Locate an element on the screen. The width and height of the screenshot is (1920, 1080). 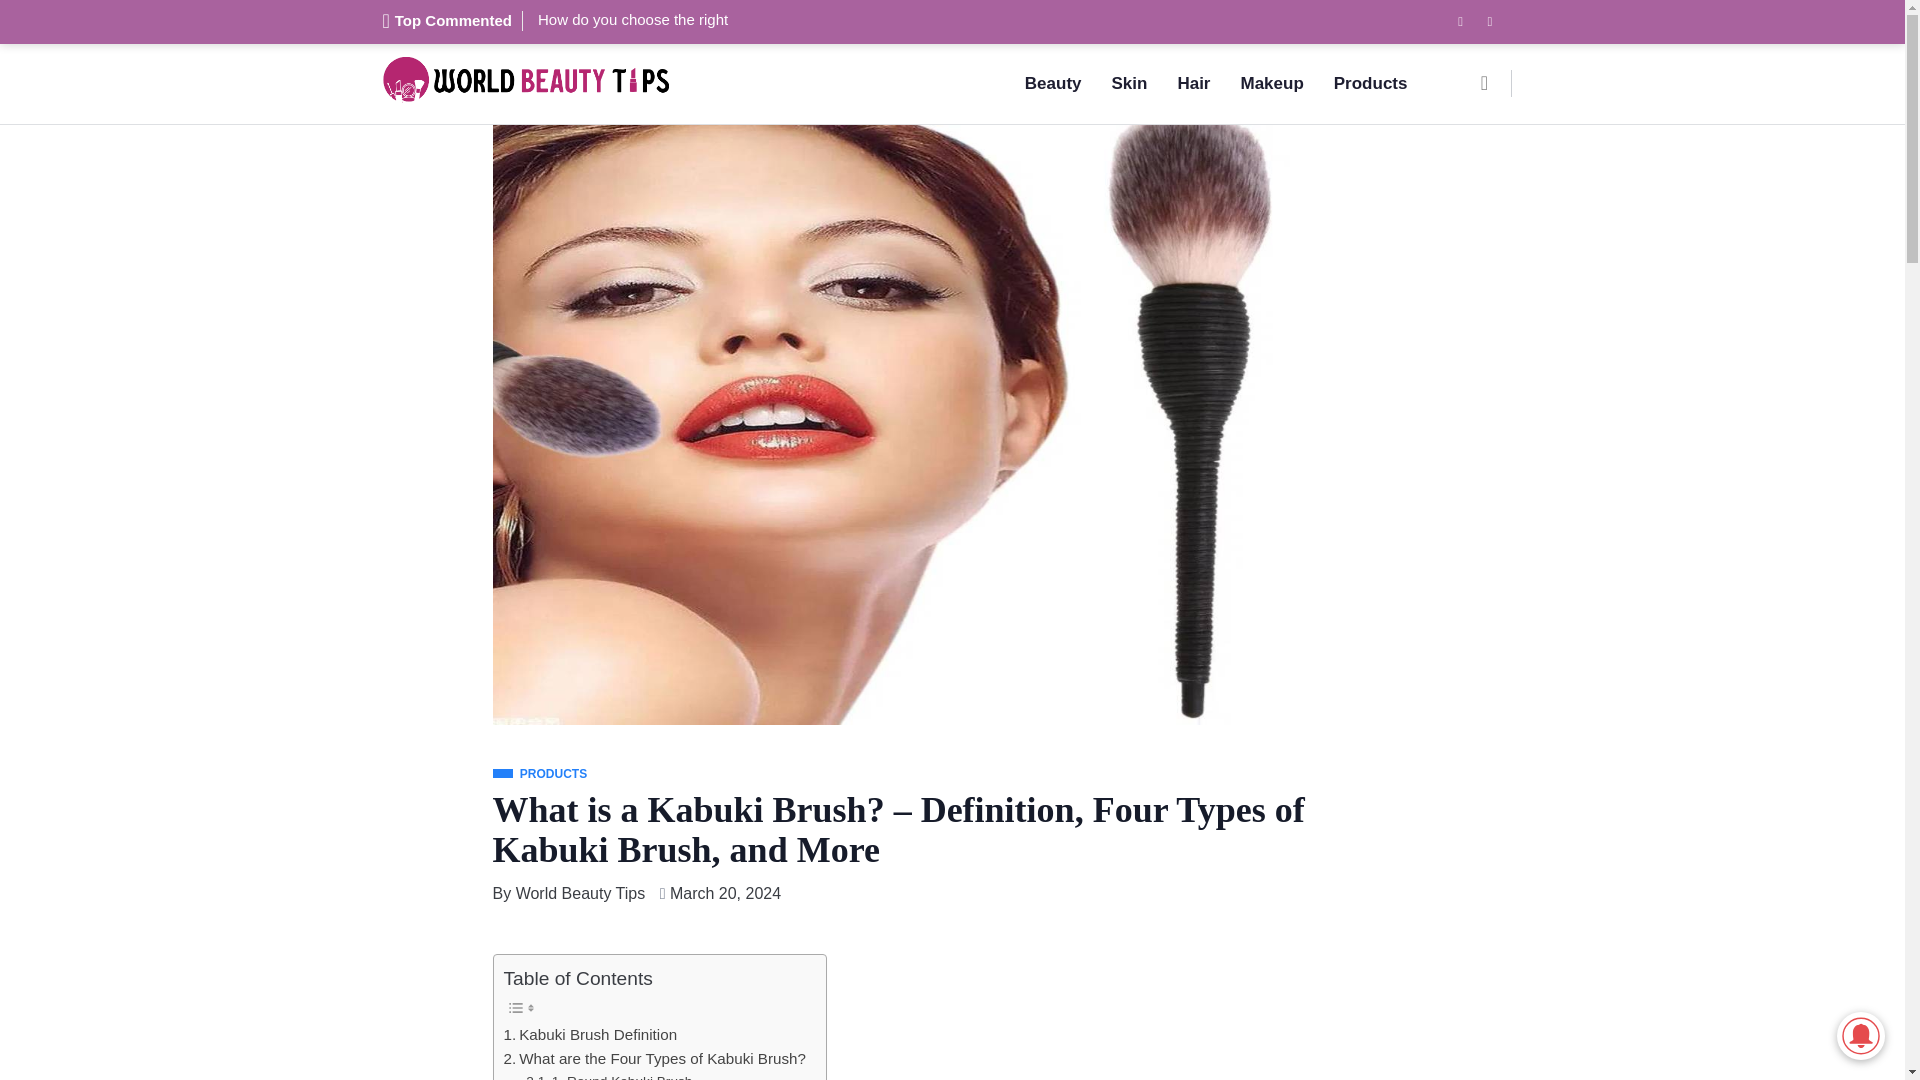
Beauty is located at coordinates (1052, 84).